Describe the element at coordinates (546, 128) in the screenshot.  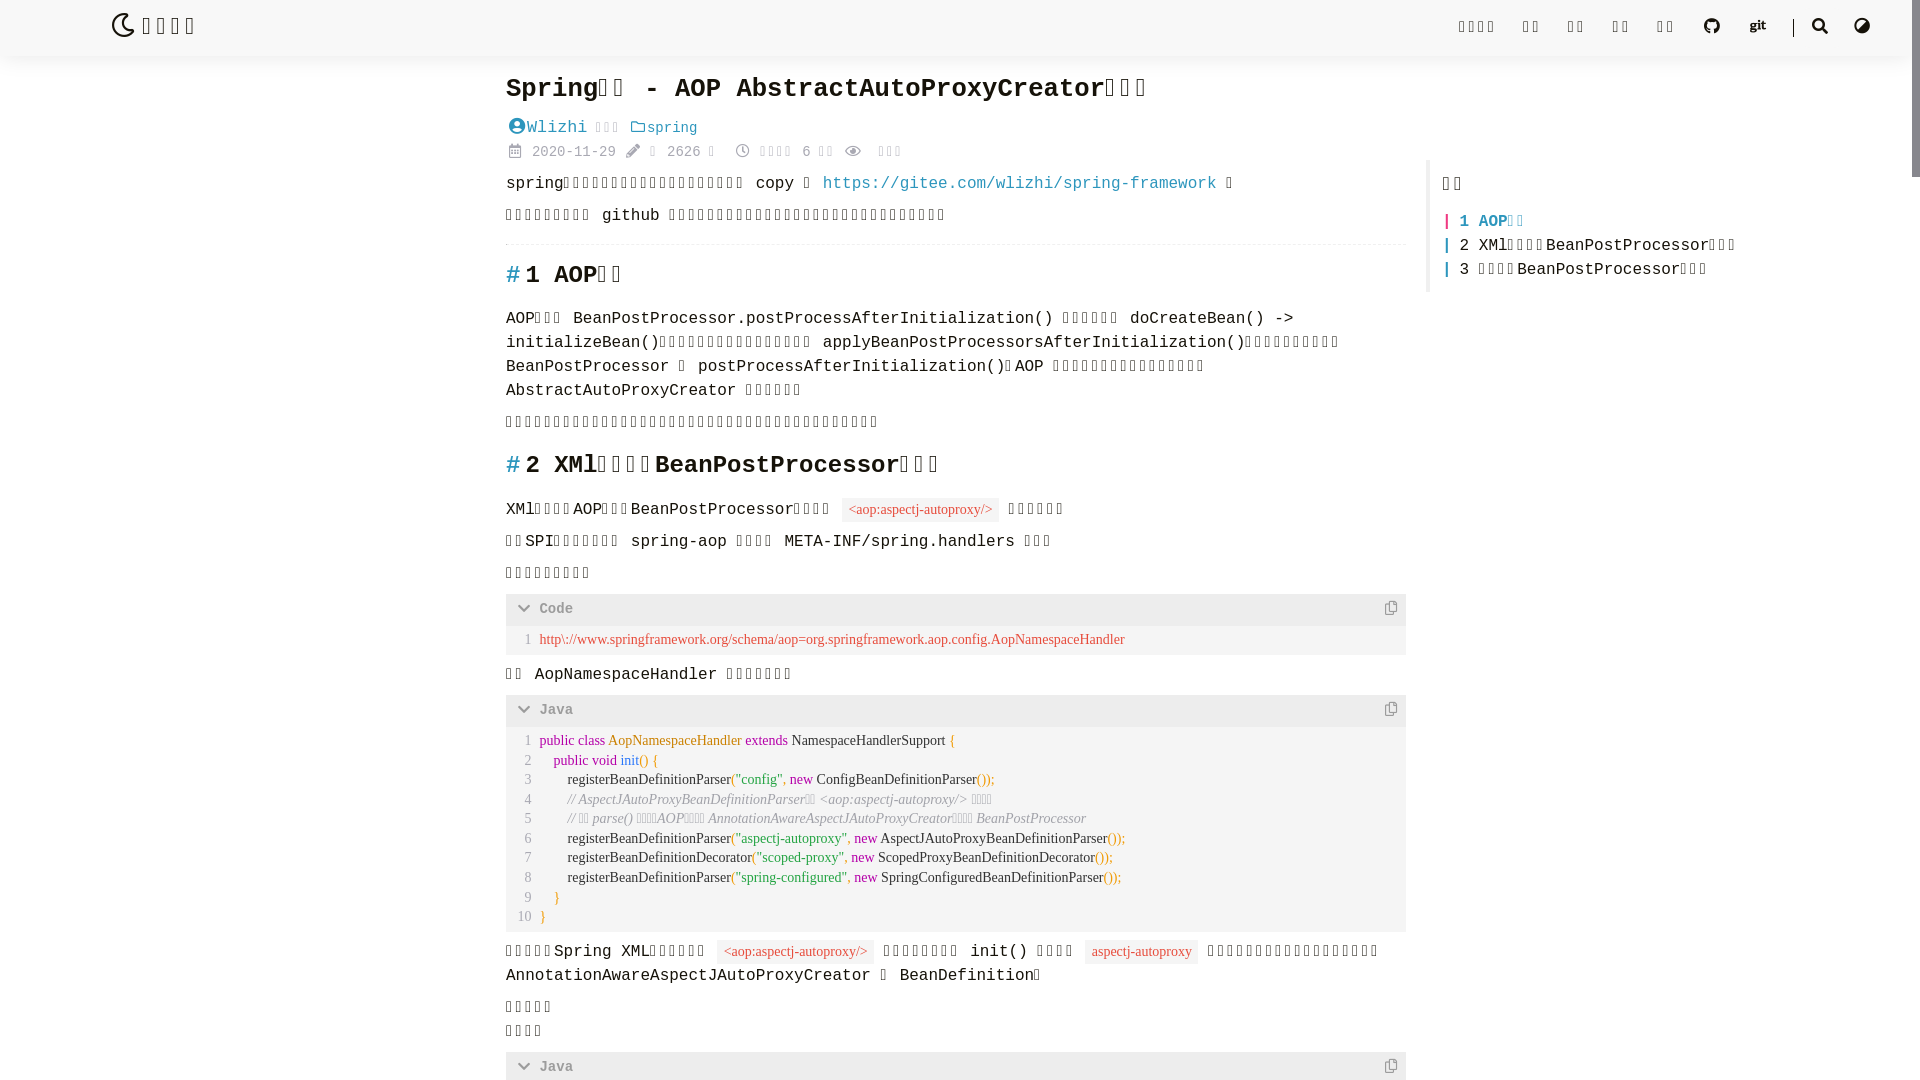
I see `Wlizhi` at that location.